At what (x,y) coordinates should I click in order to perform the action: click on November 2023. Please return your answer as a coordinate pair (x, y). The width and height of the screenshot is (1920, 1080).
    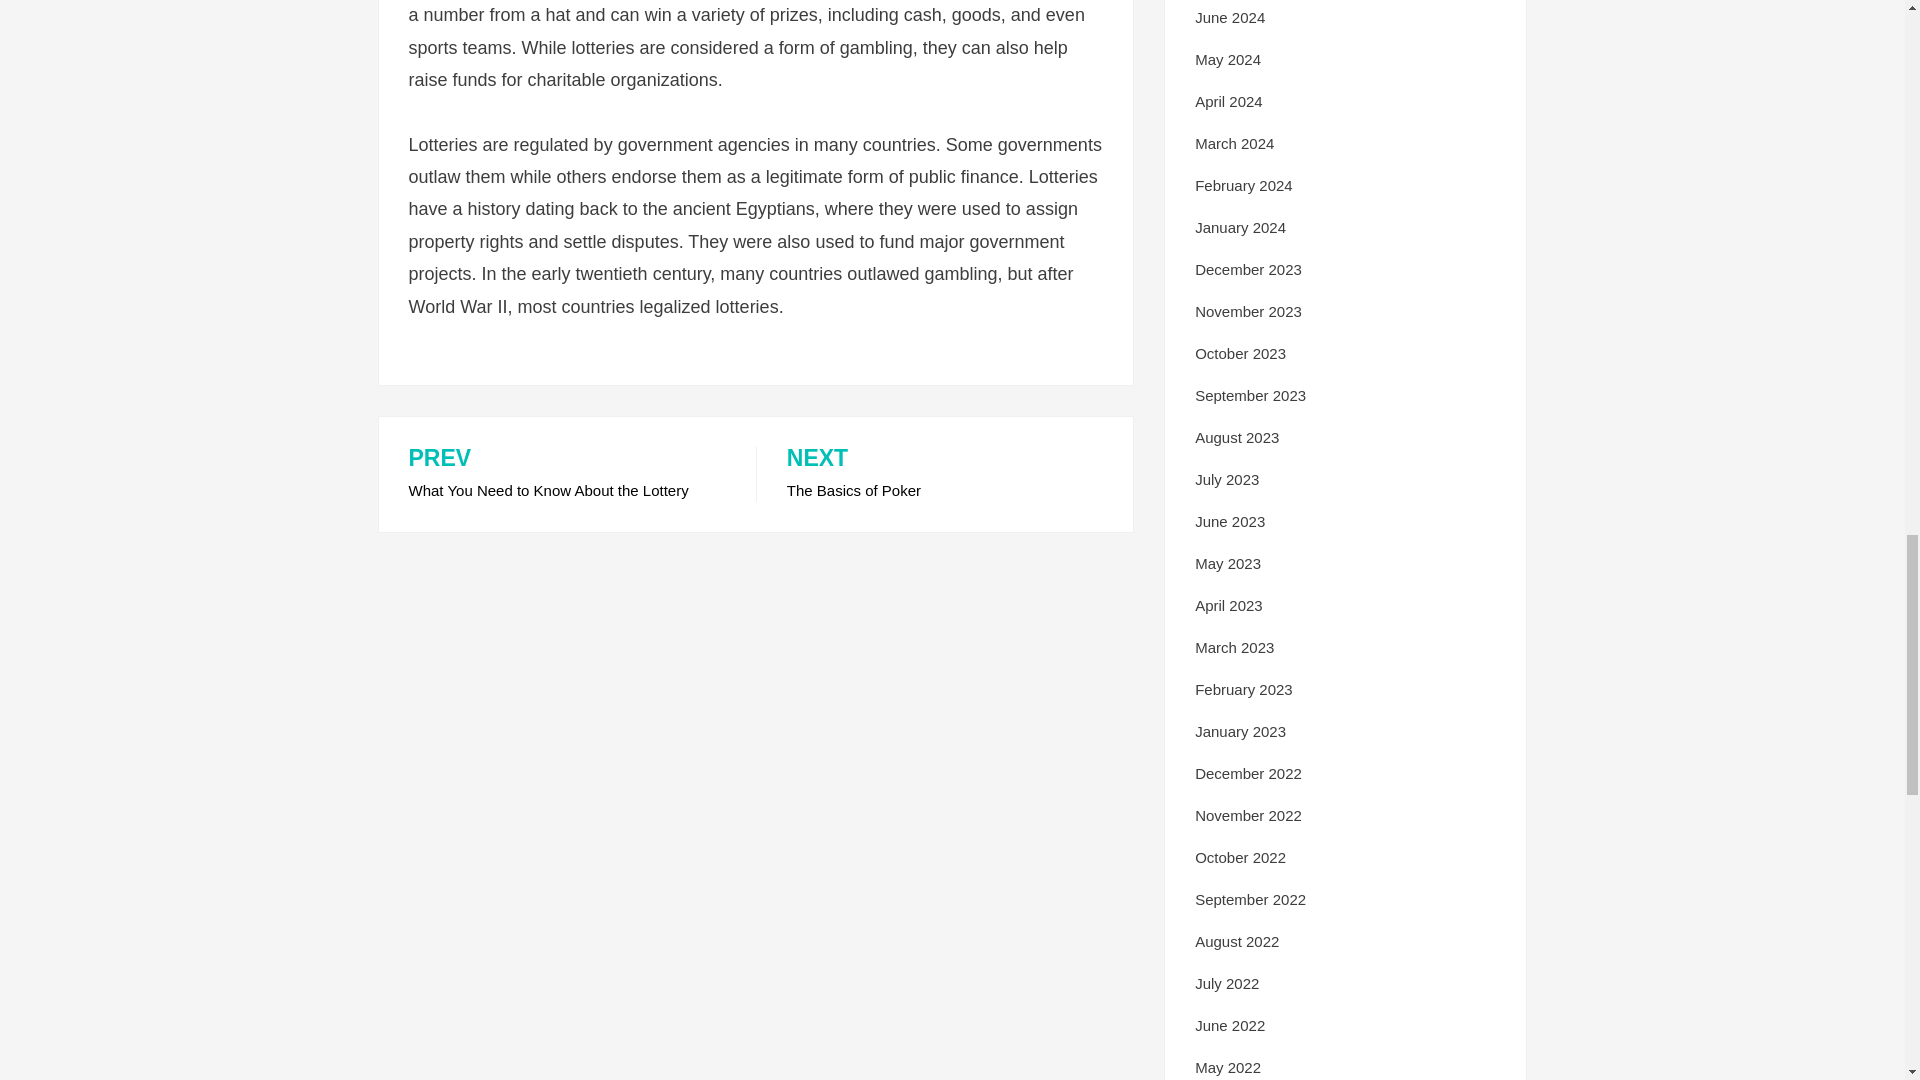
    Looking at the image, I should click on (1248, 311).